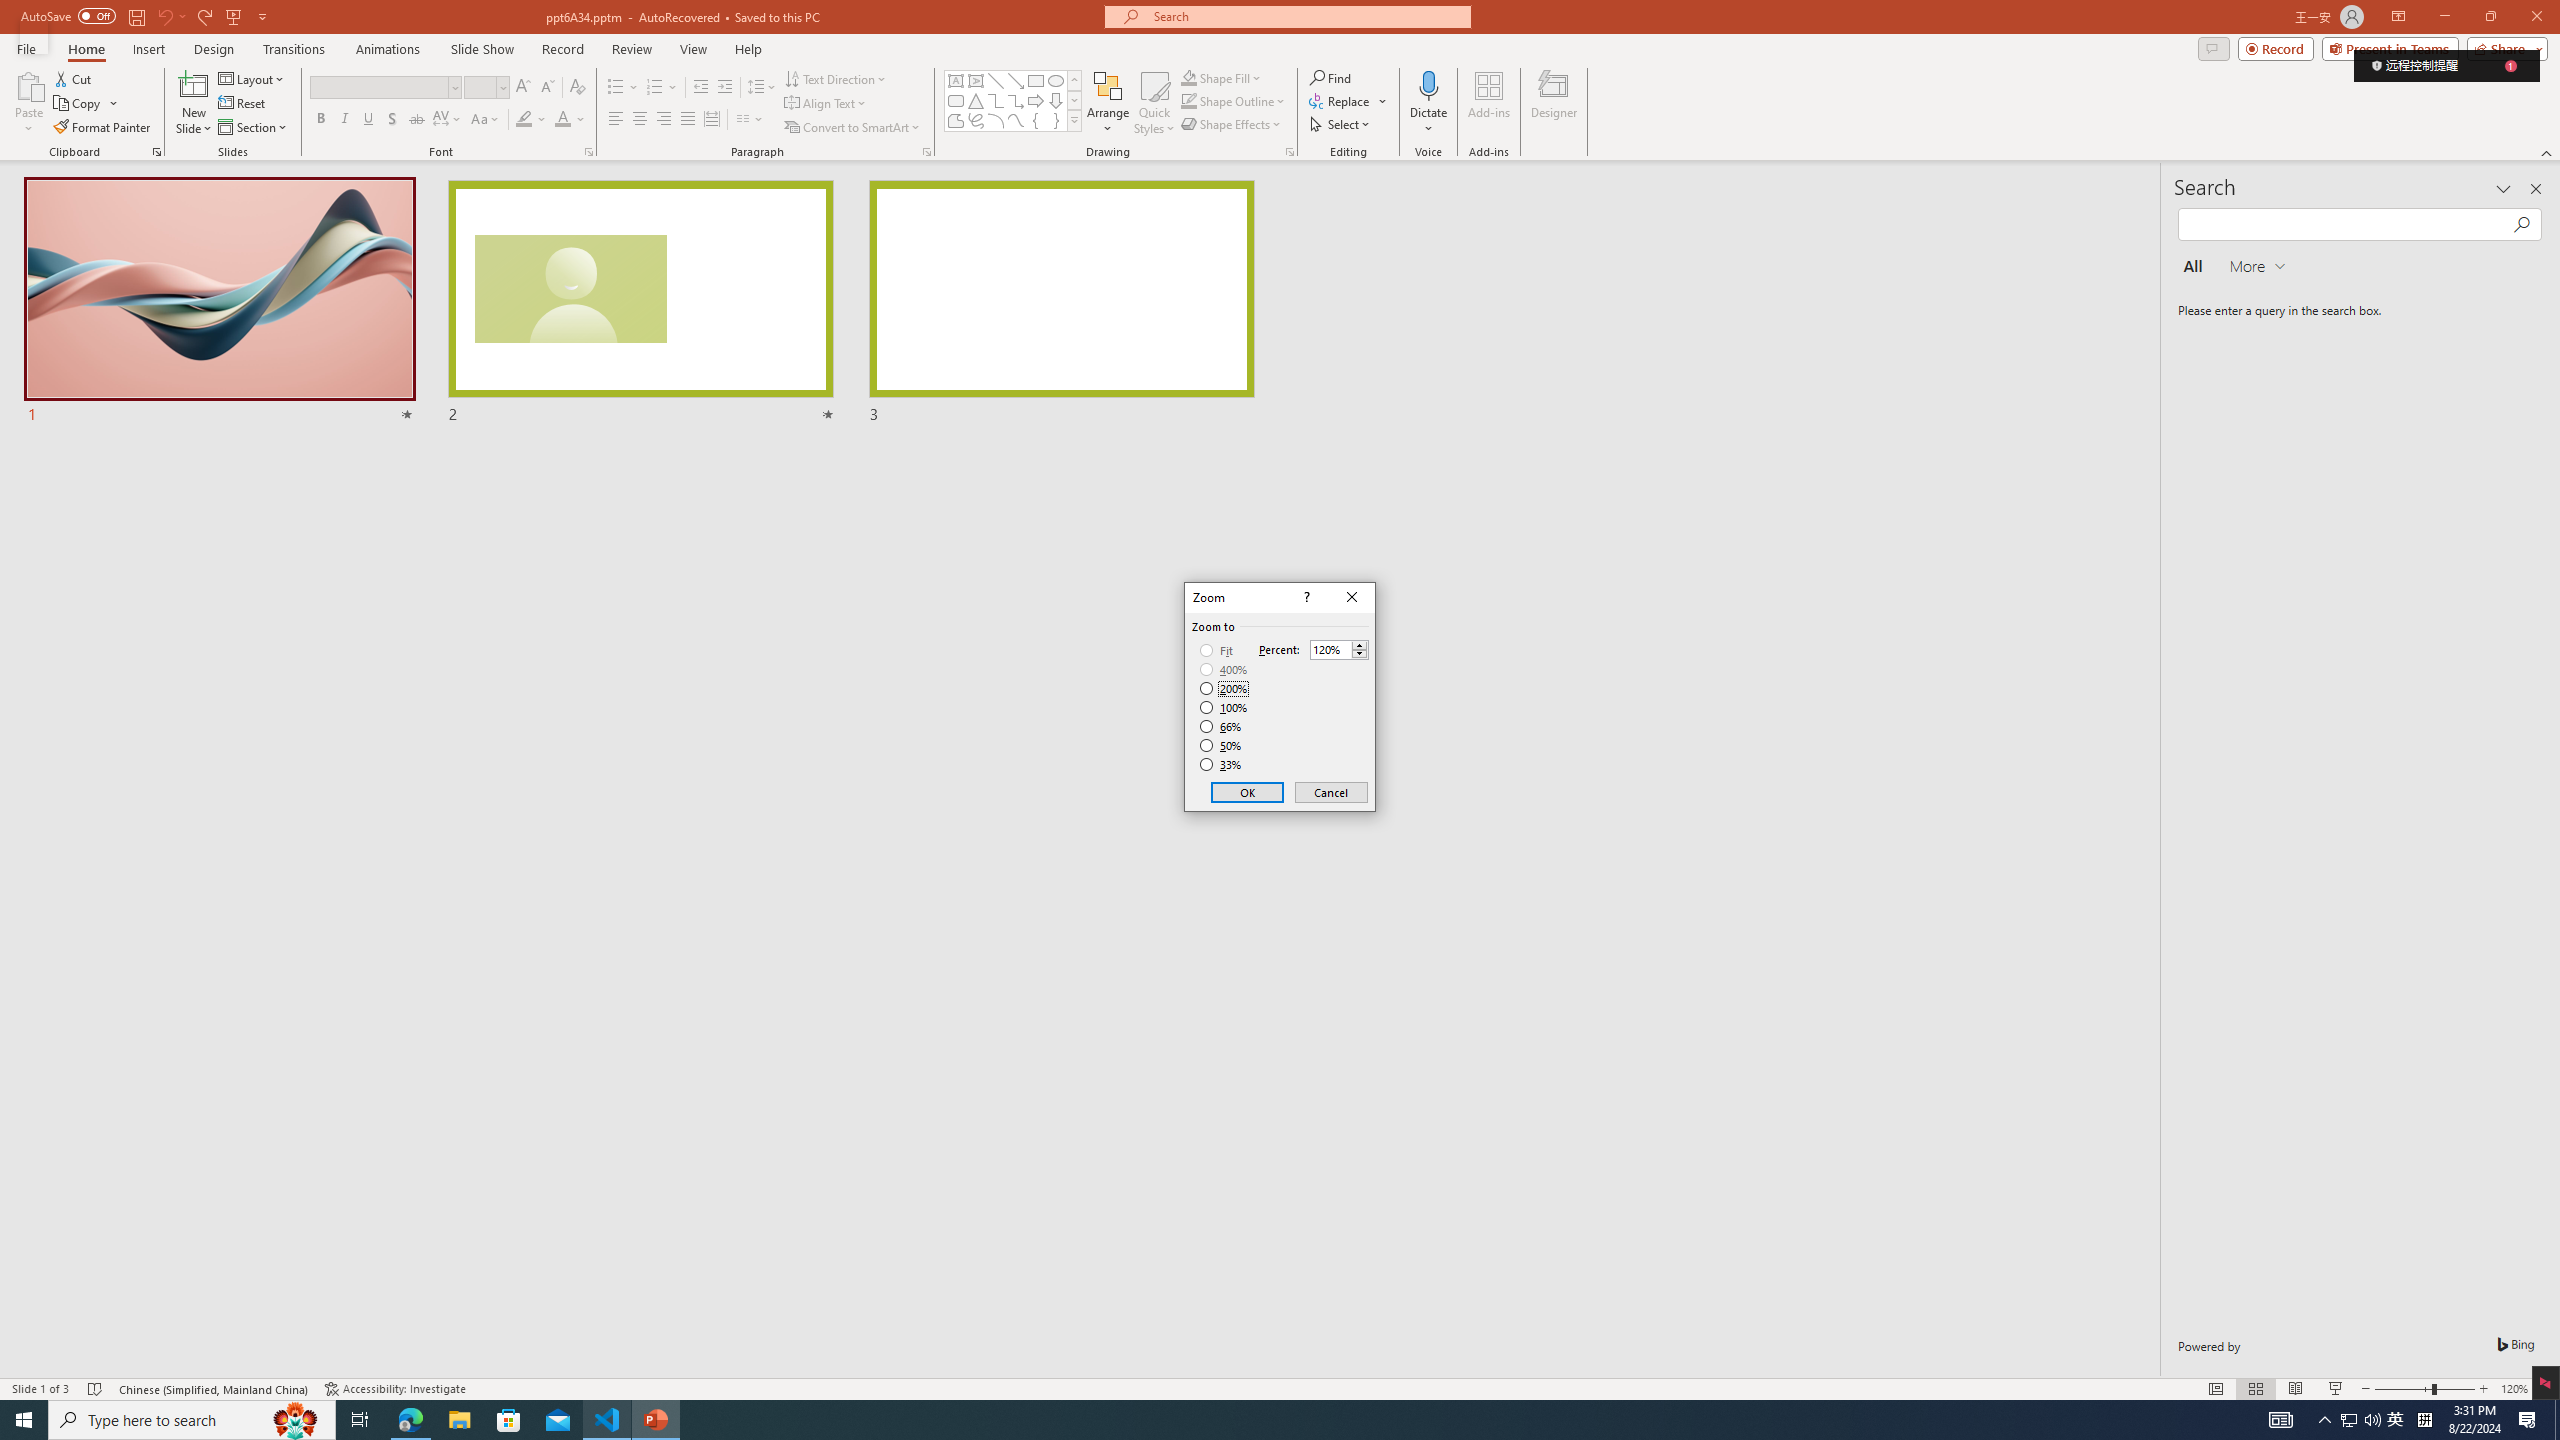  I want to click on Microsoft Store, so click(509, 1420).